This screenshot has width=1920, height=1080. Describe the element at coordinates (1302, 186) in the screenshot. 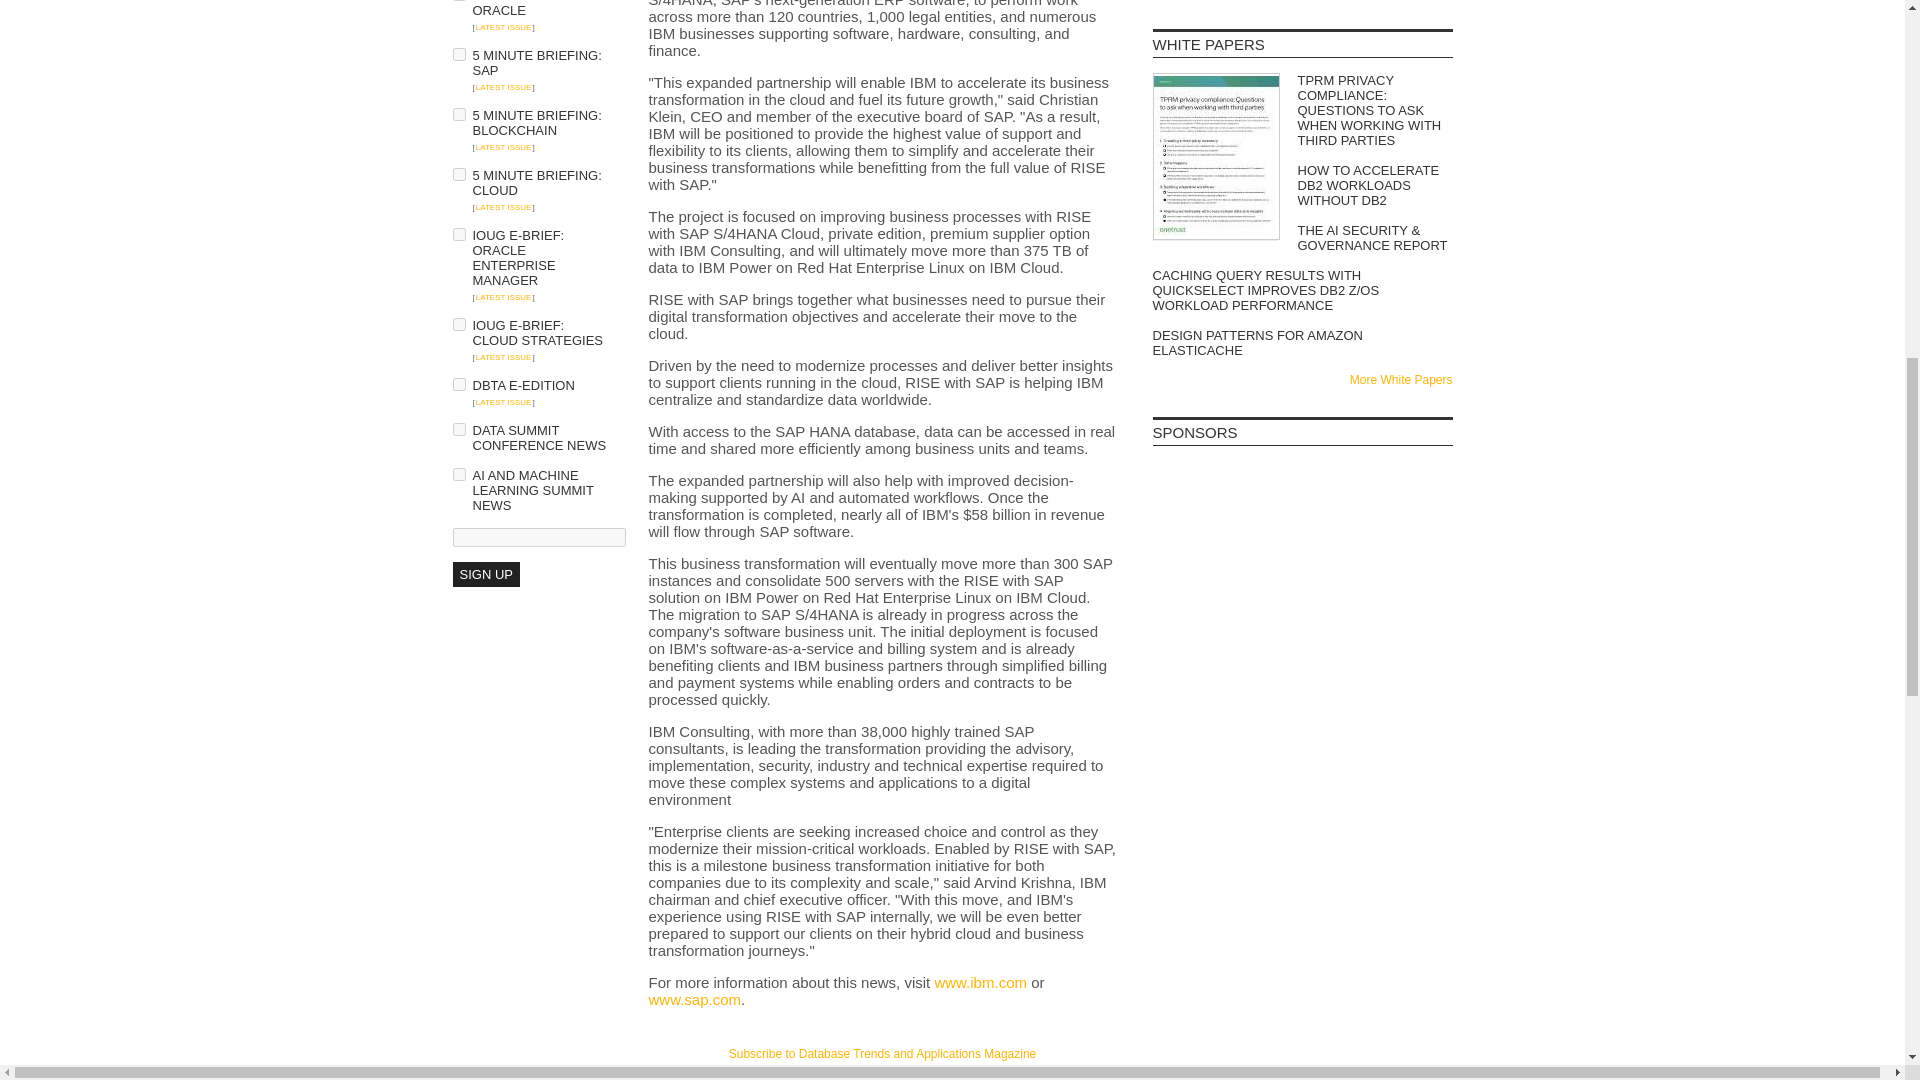

I see `How to Accelerate DB2 Workloads Without DB2` at that location.